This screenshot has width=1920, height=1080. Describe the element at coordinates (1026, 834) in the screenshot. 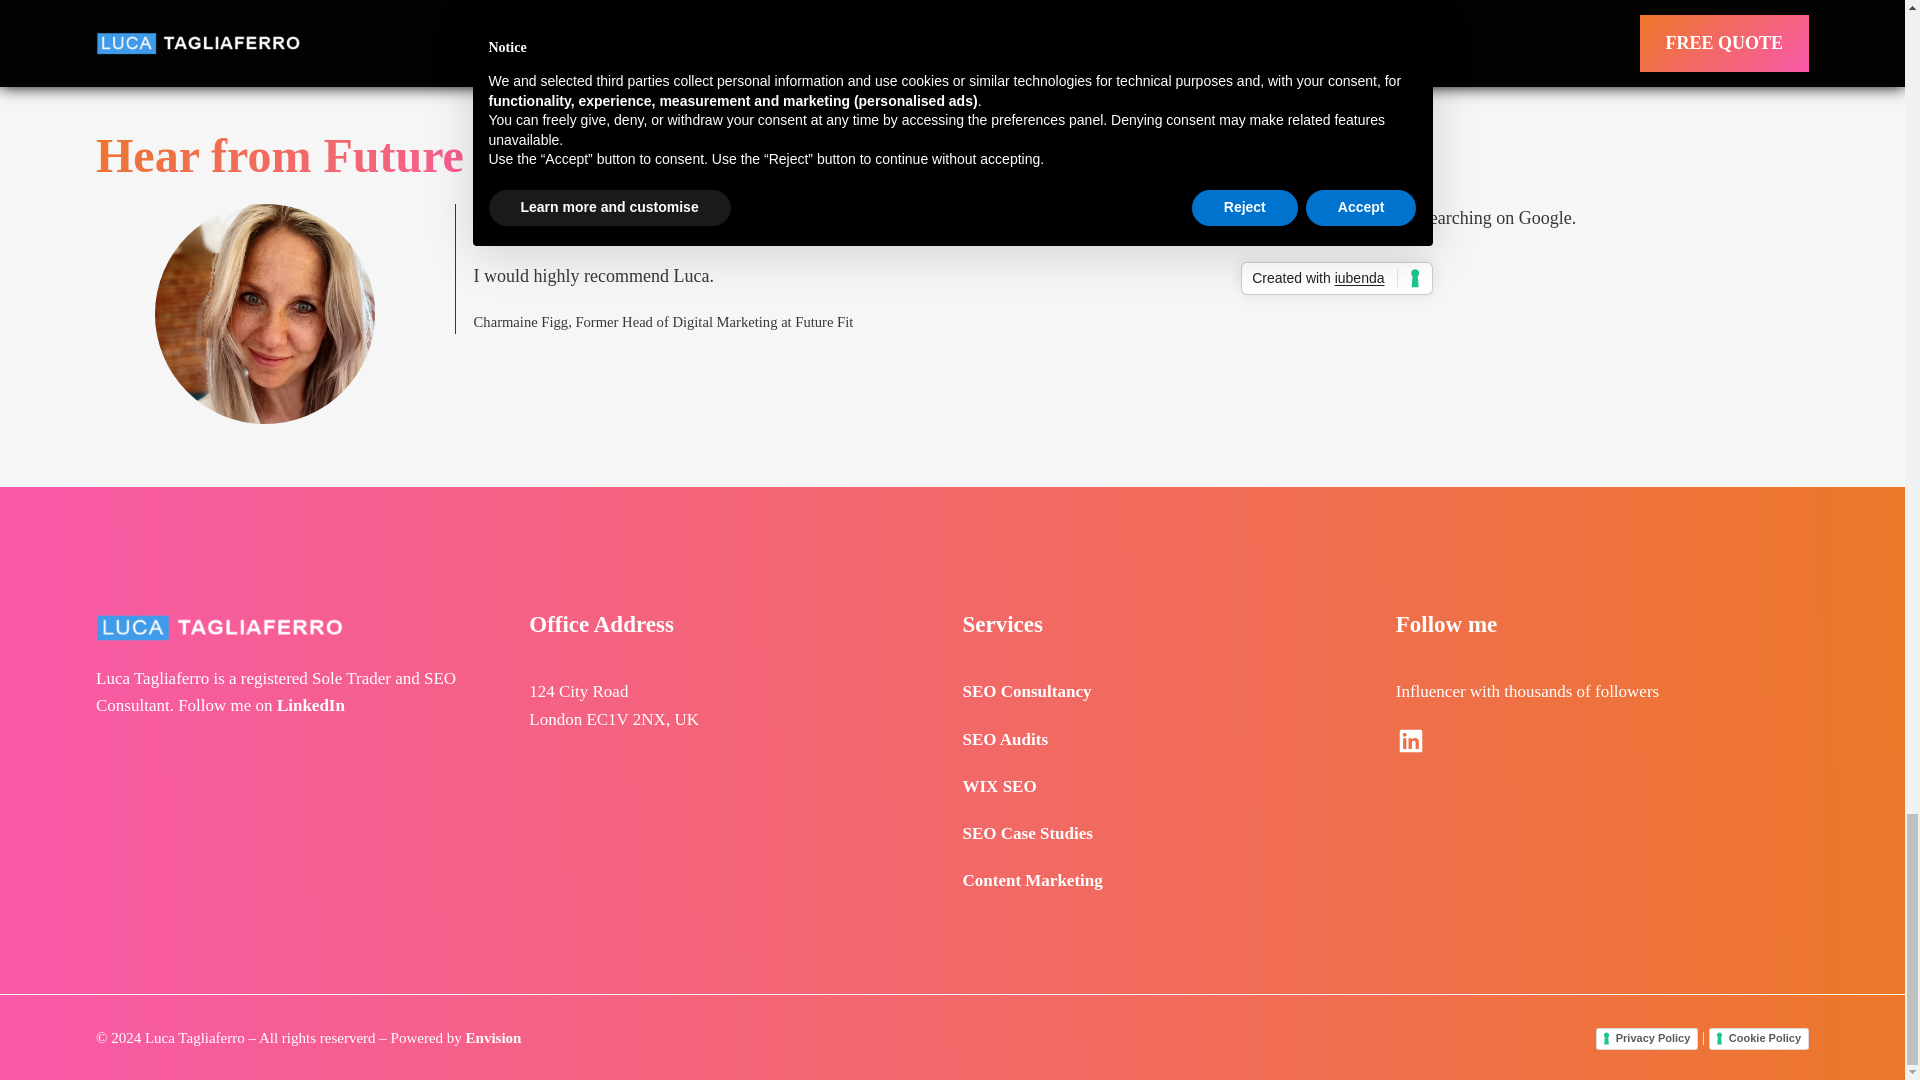

I see `SEO Case Studies` at that location.